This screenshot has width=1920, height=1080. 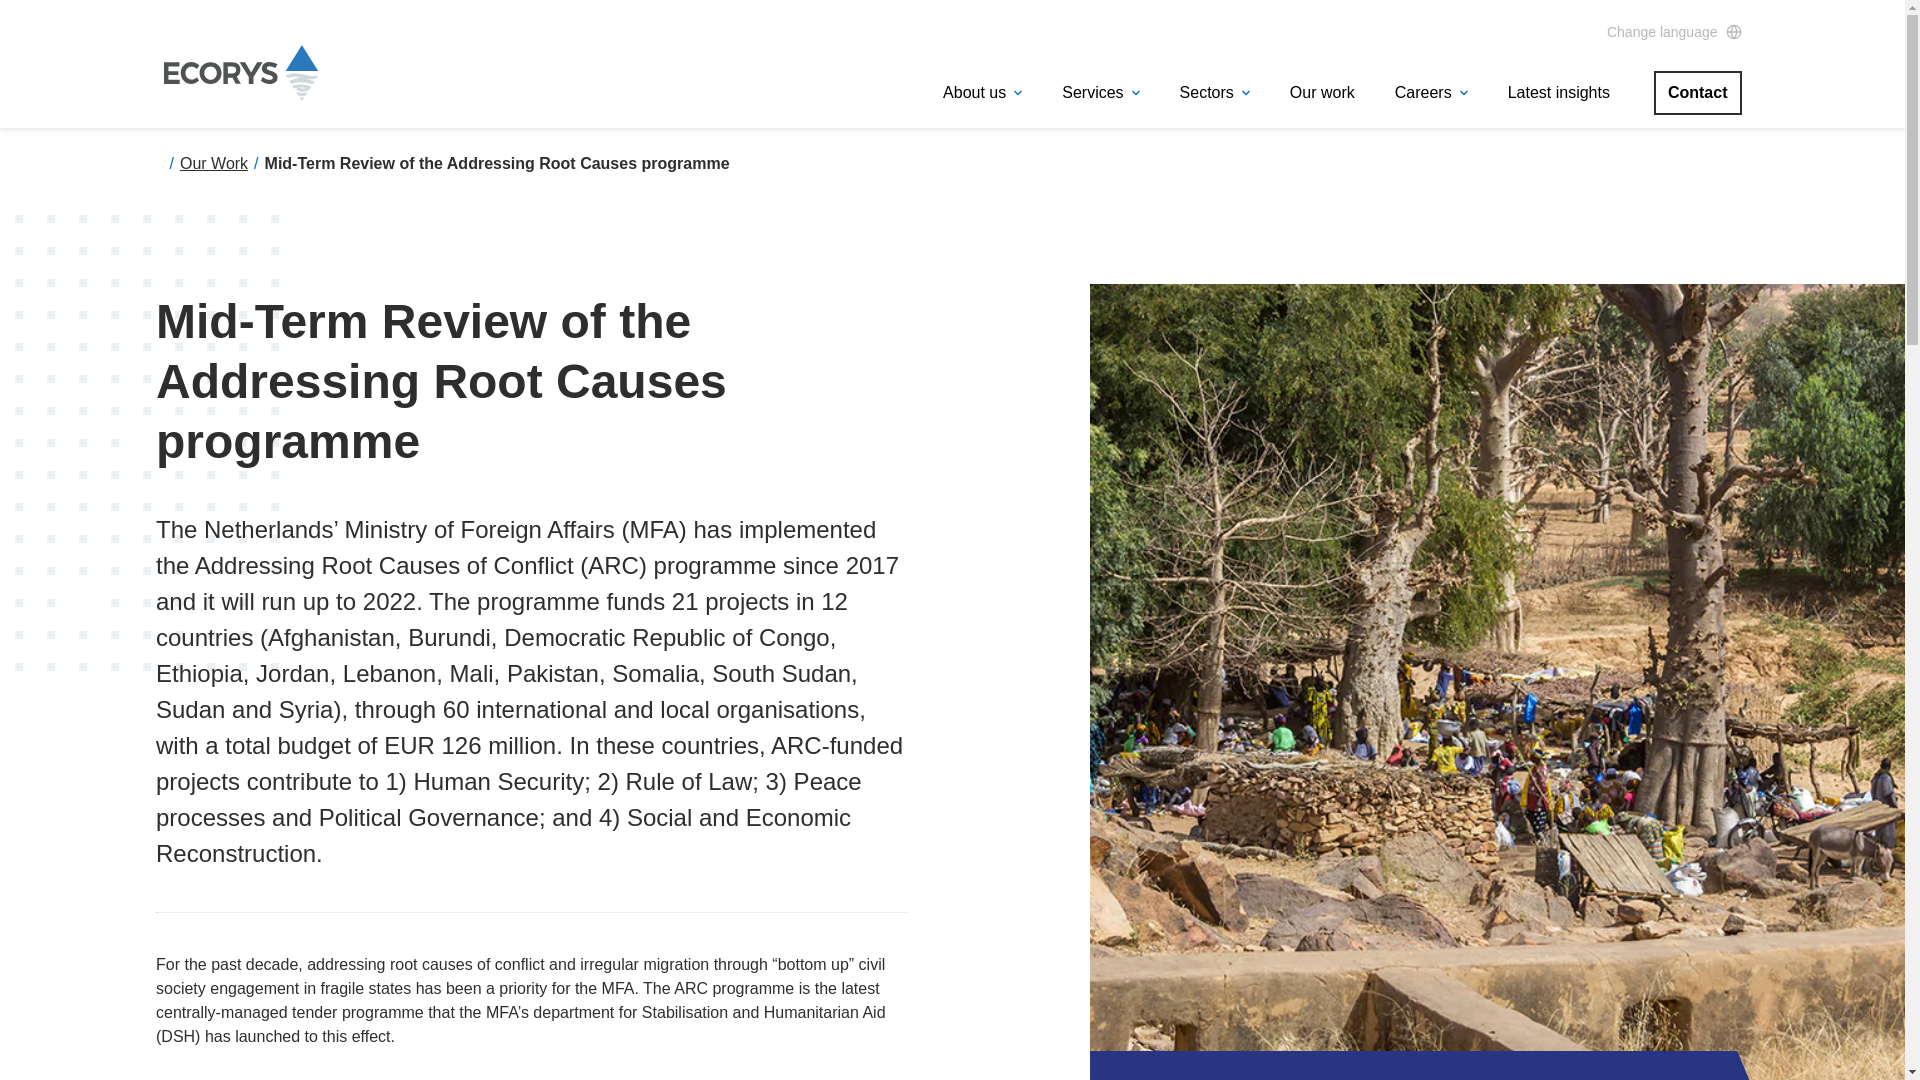 What do you see at coordinates (240, 72) in the screenshot?
I see `Ecorys` at bounding box center [240, 72].